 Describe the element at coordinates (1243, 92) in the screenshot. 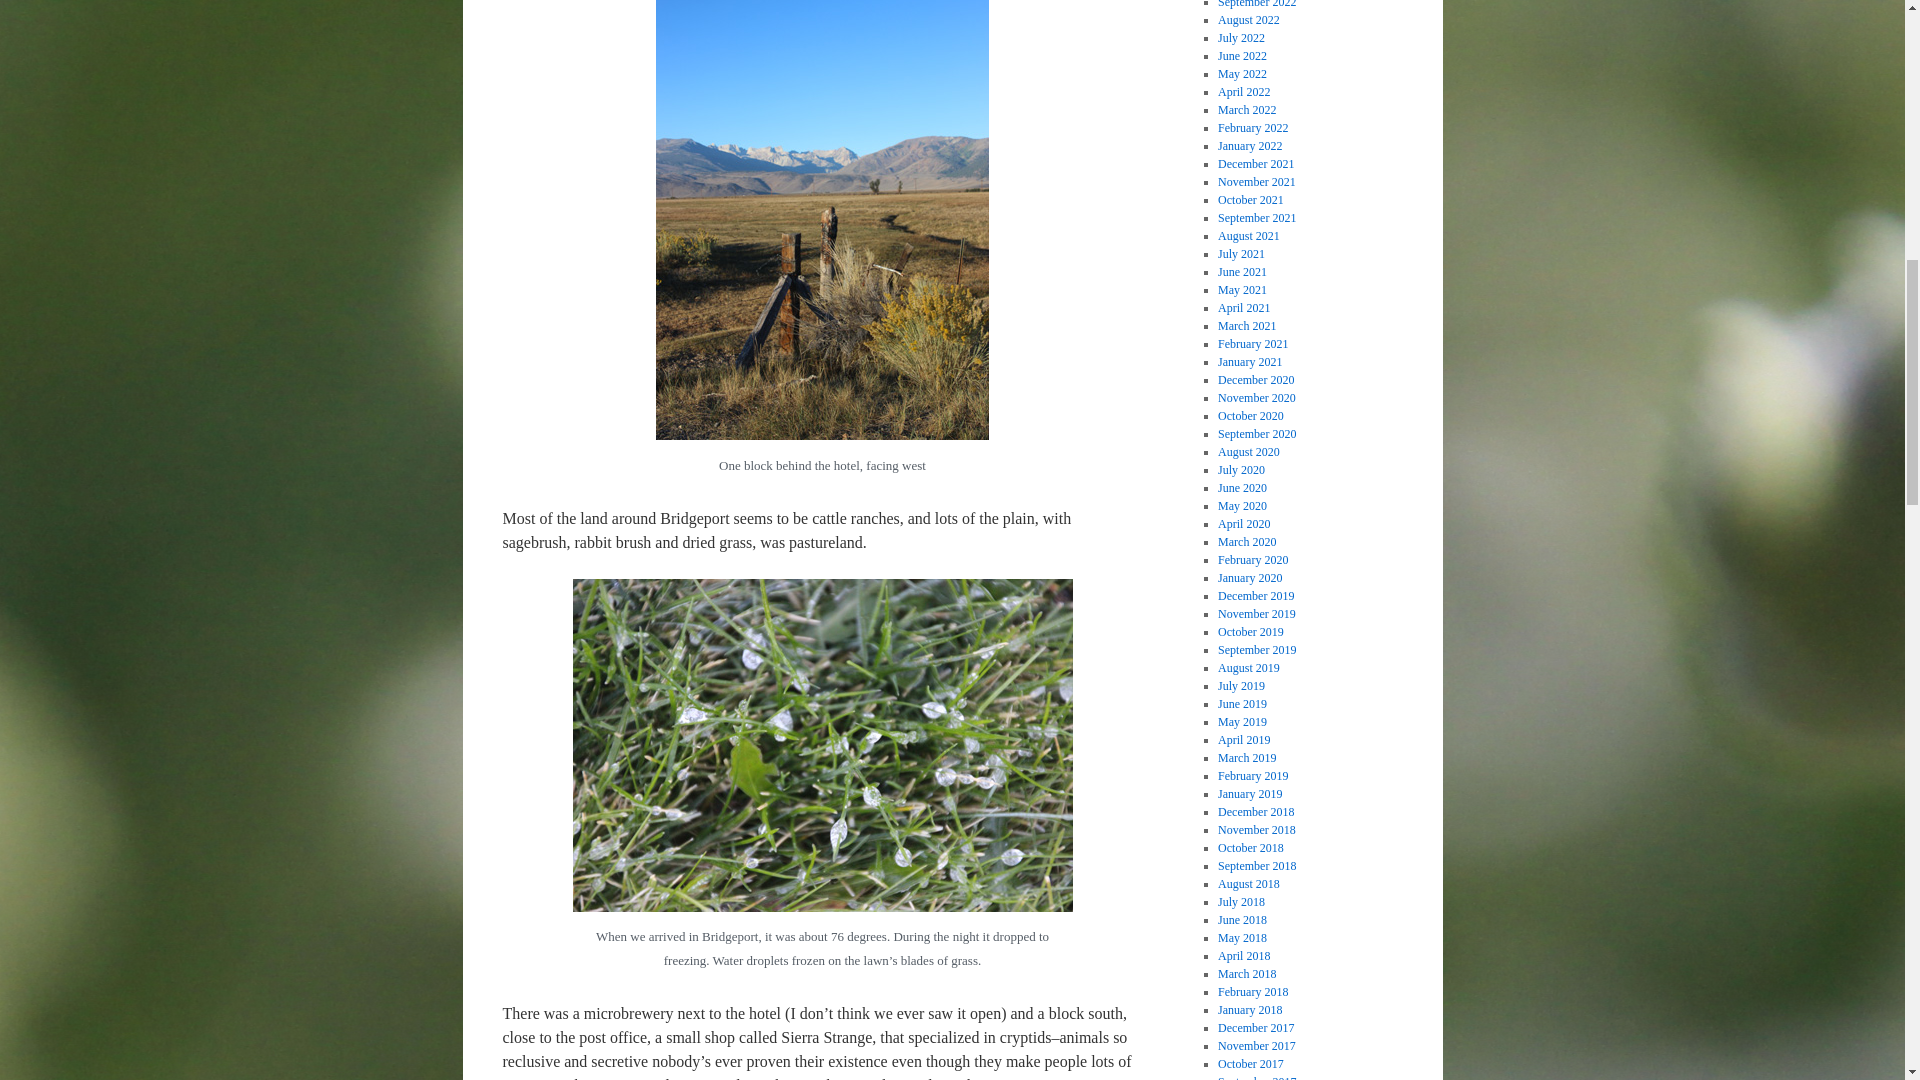

I see `April 2022` at that location.